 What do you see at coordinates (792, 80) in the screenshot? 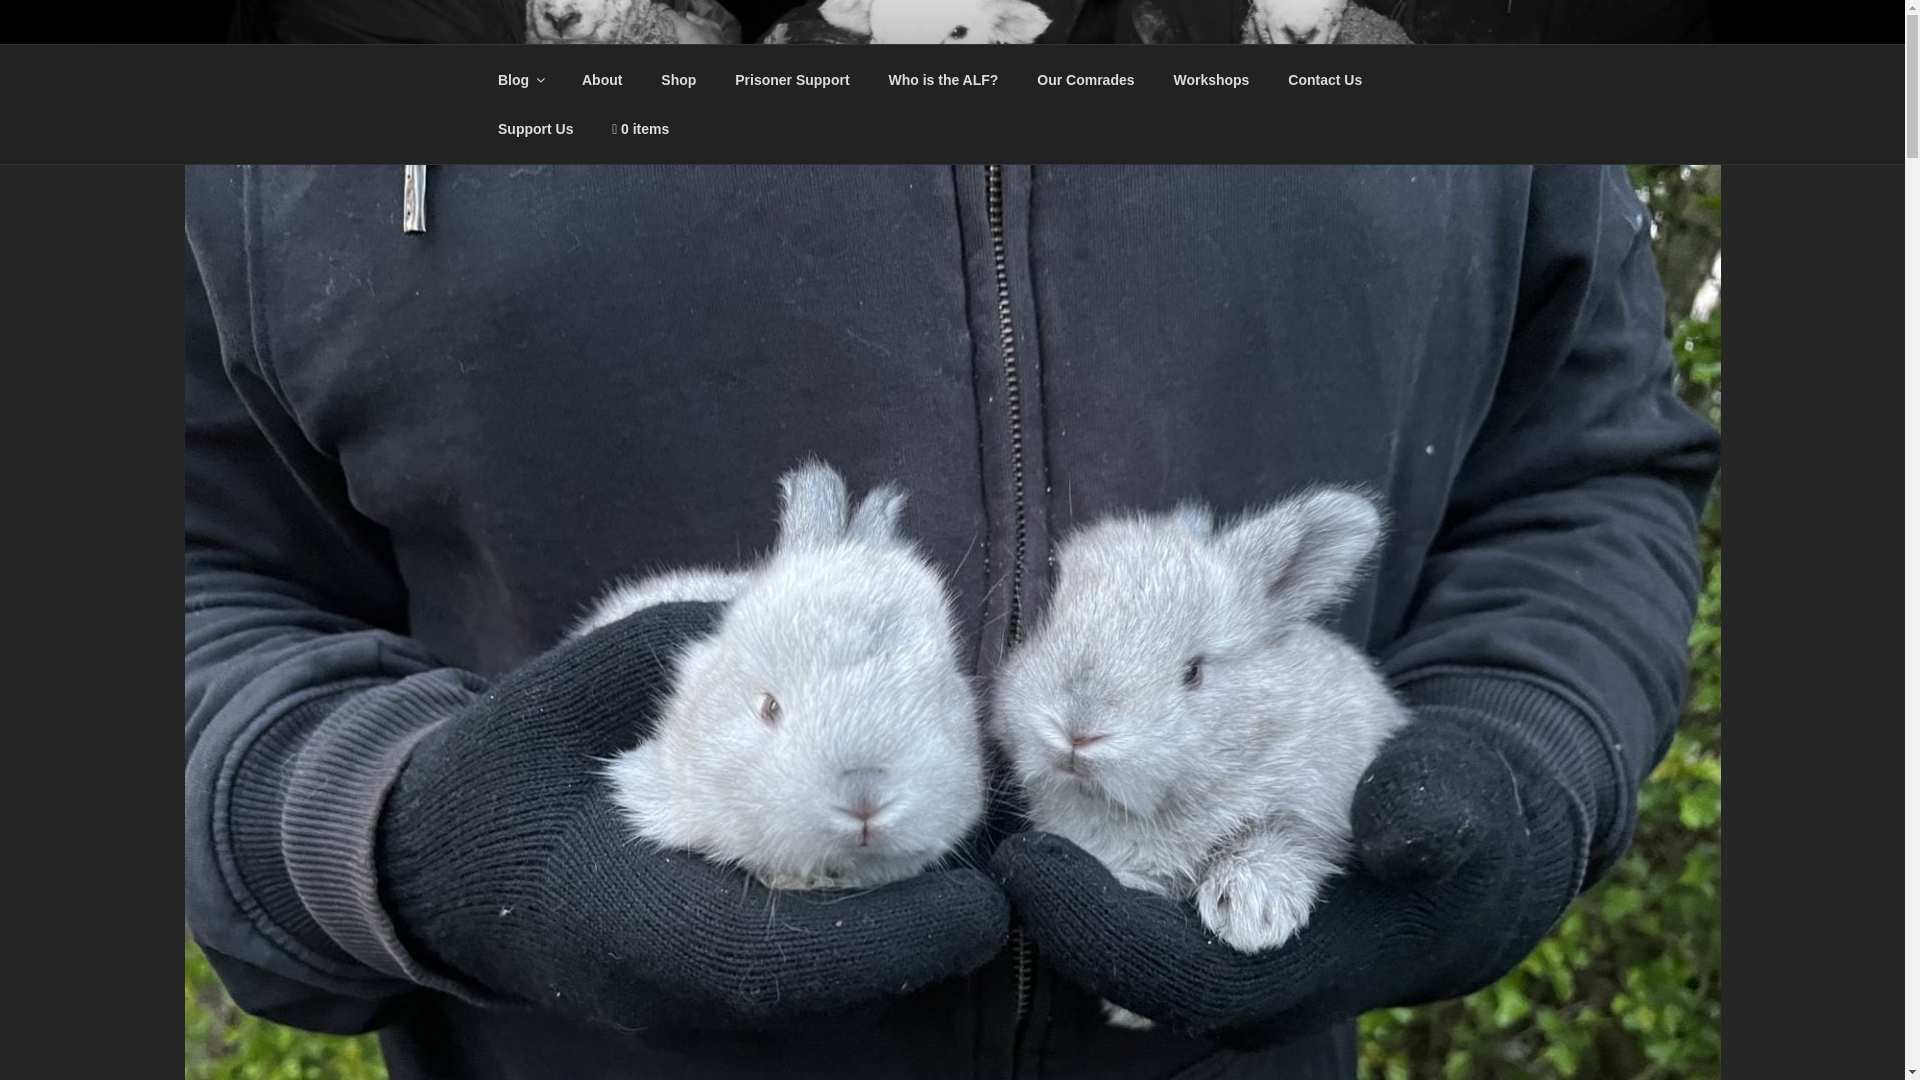
I see `Prisoner Support` at bounding box center [792, 80].